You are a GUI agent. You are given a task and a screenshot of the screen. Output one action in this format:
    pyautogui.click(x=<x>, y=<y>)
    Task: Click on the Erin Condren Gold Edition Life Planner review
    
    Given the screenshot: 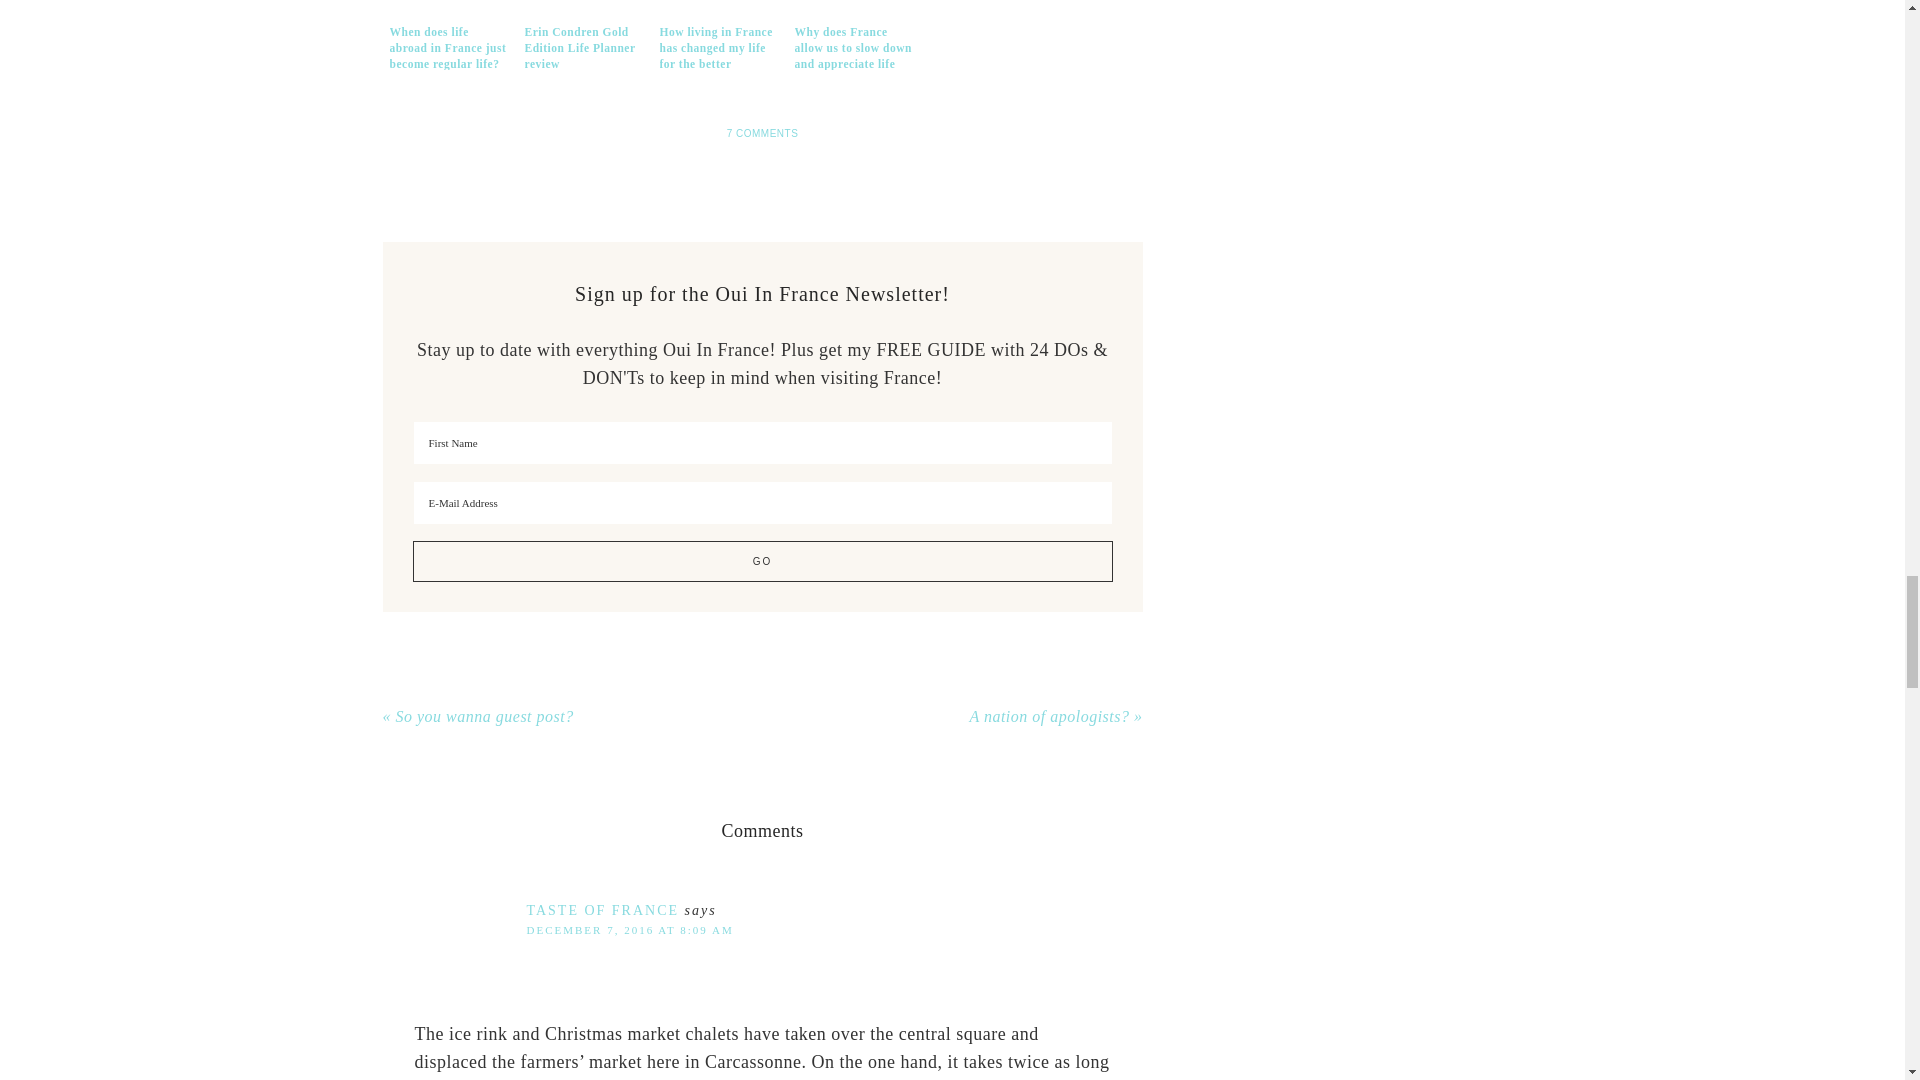 What is the action you would take?
    pyautogui.click(x=583, y=32)
    